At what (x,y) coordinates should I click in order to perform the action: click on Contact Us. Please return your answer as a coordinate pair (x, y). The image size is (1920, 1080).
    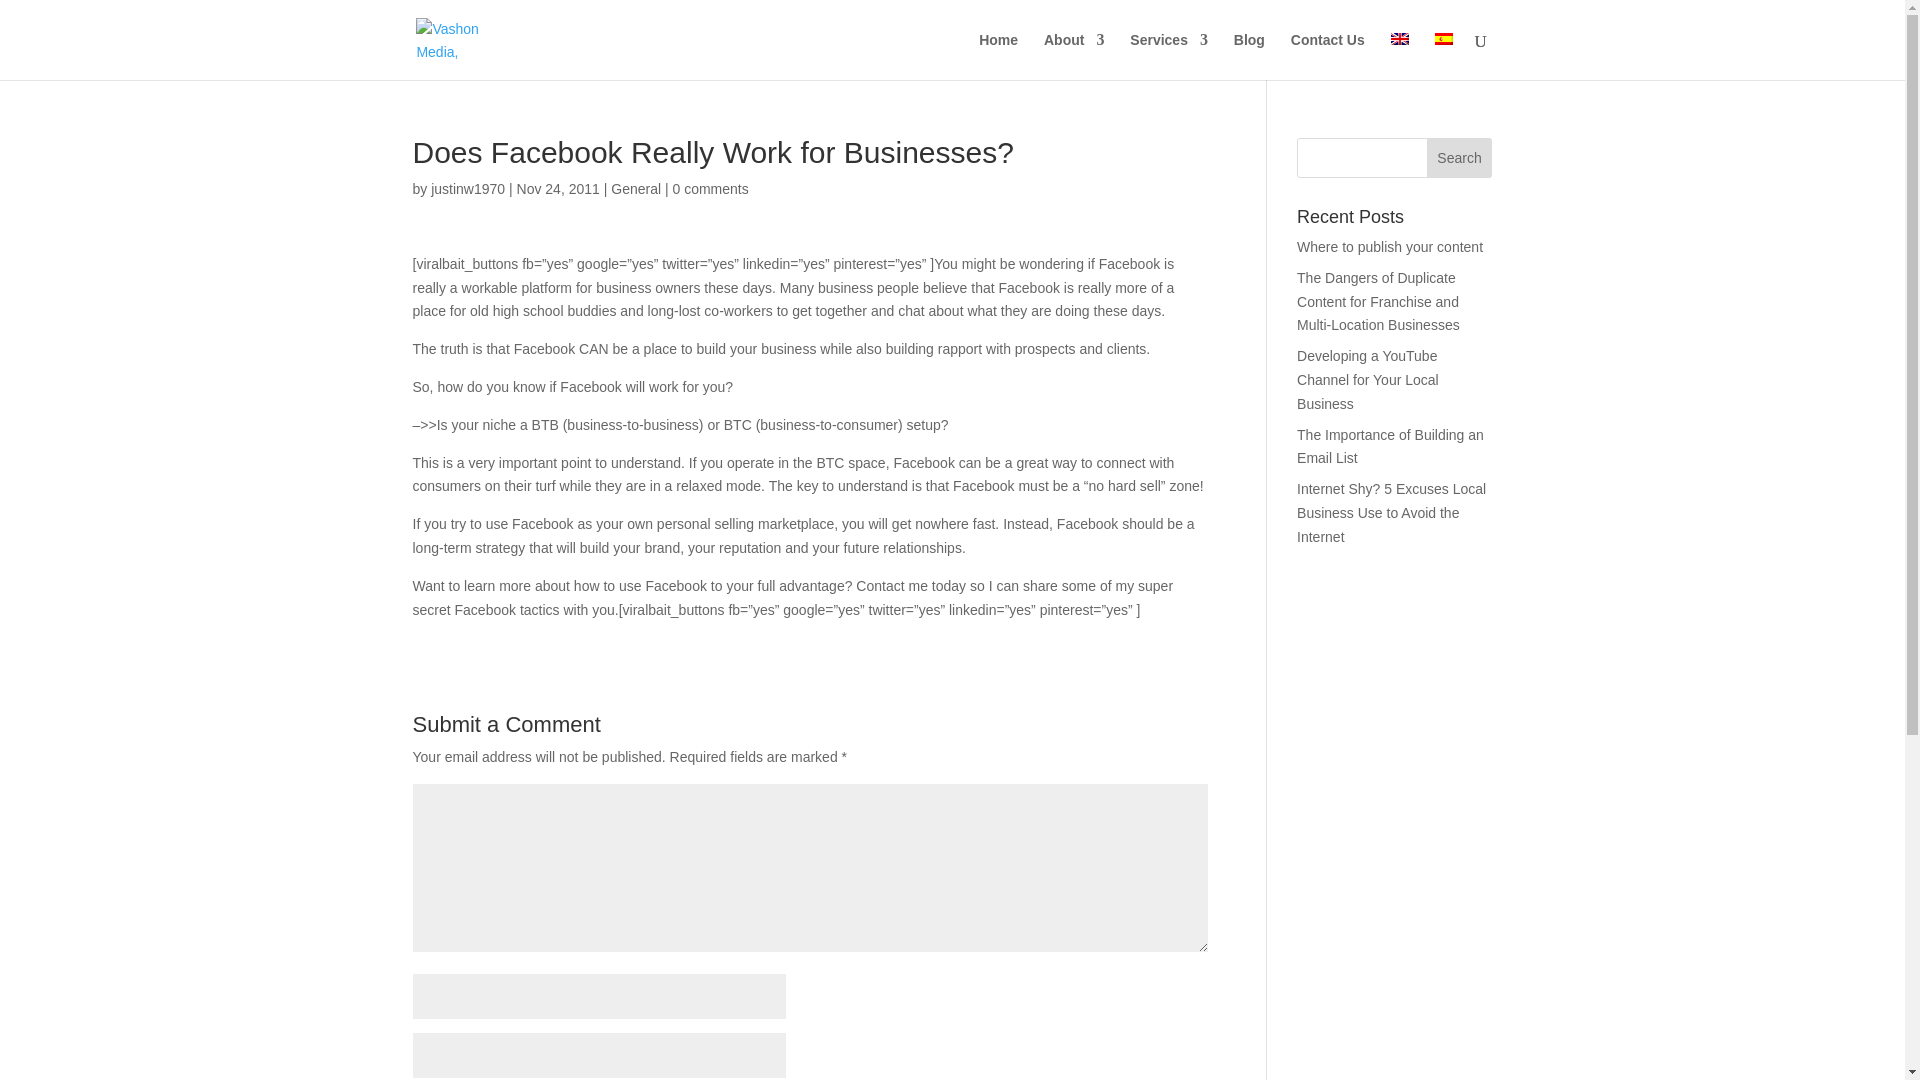
    Looking at the image, I should click on (1328, 56).